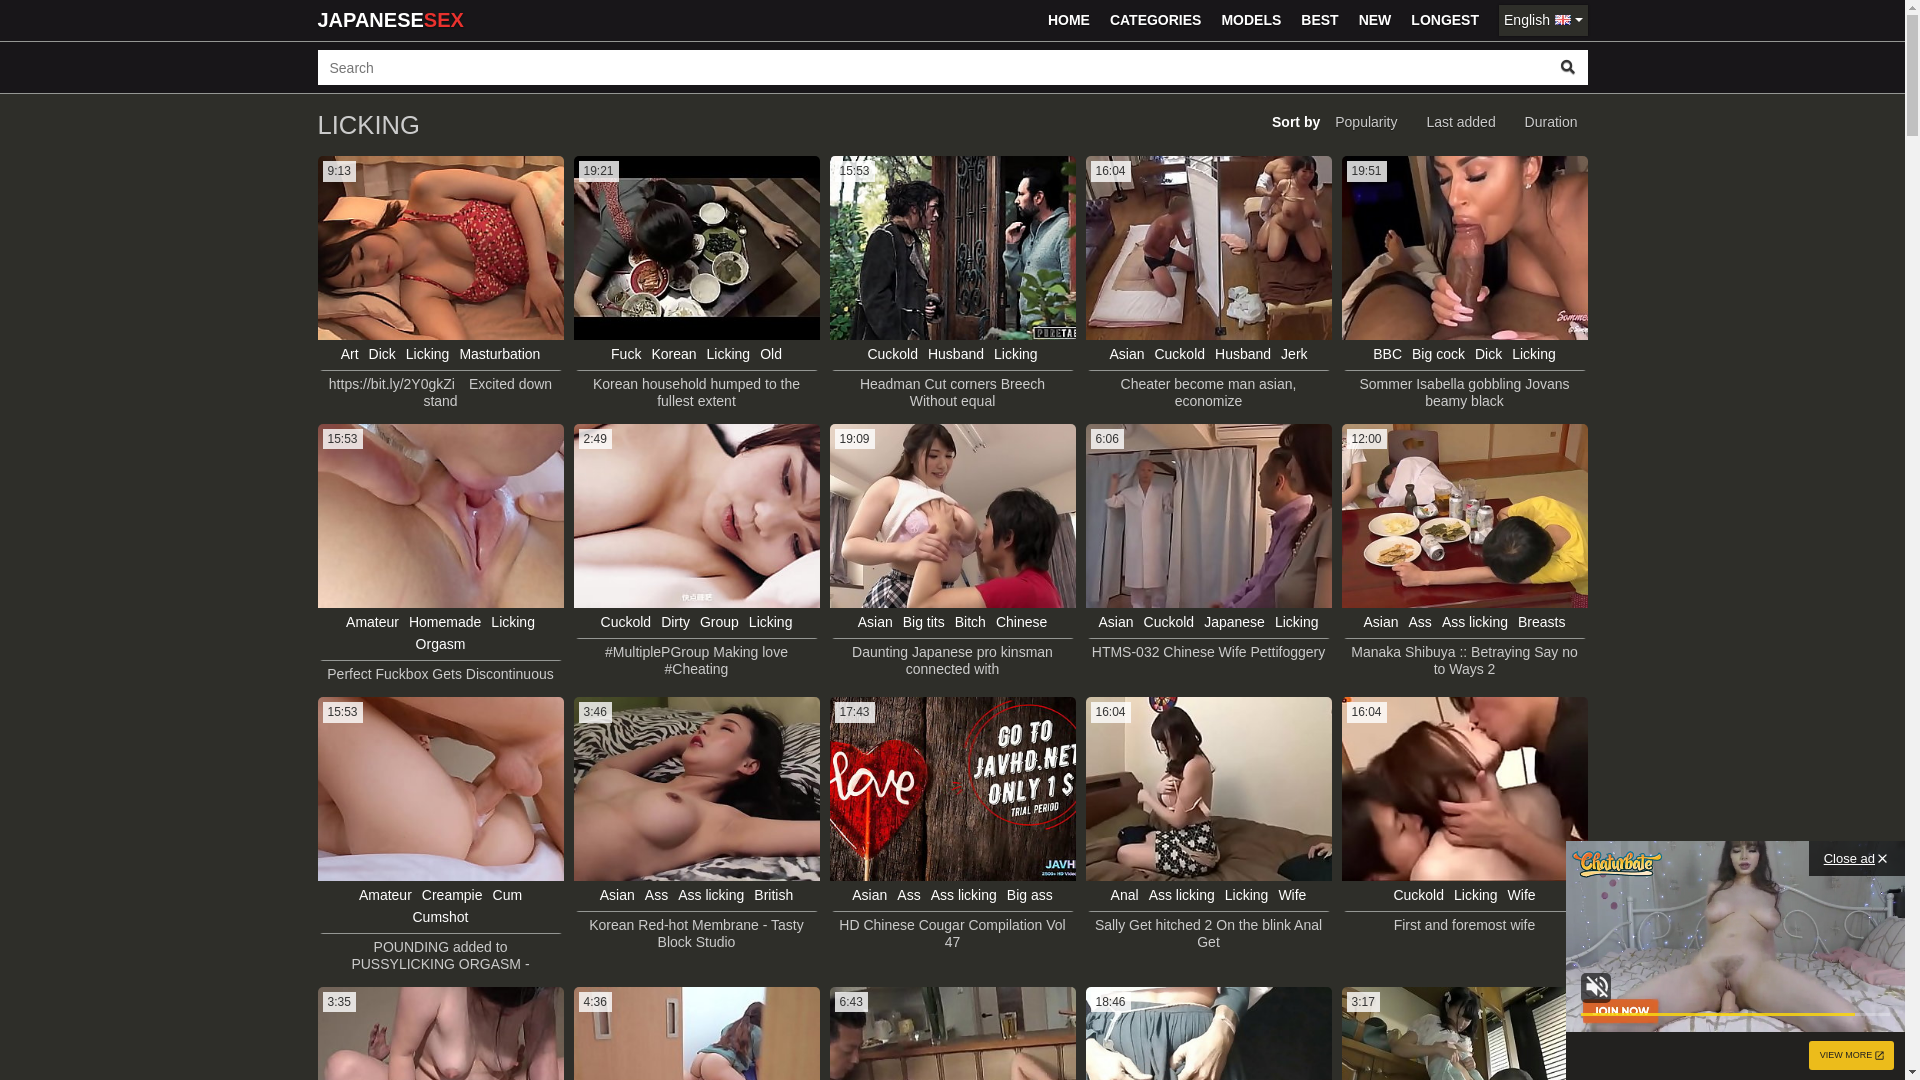 This screenshot has height=1080, width=1920. I want to click on Dick, so click(382, 354).